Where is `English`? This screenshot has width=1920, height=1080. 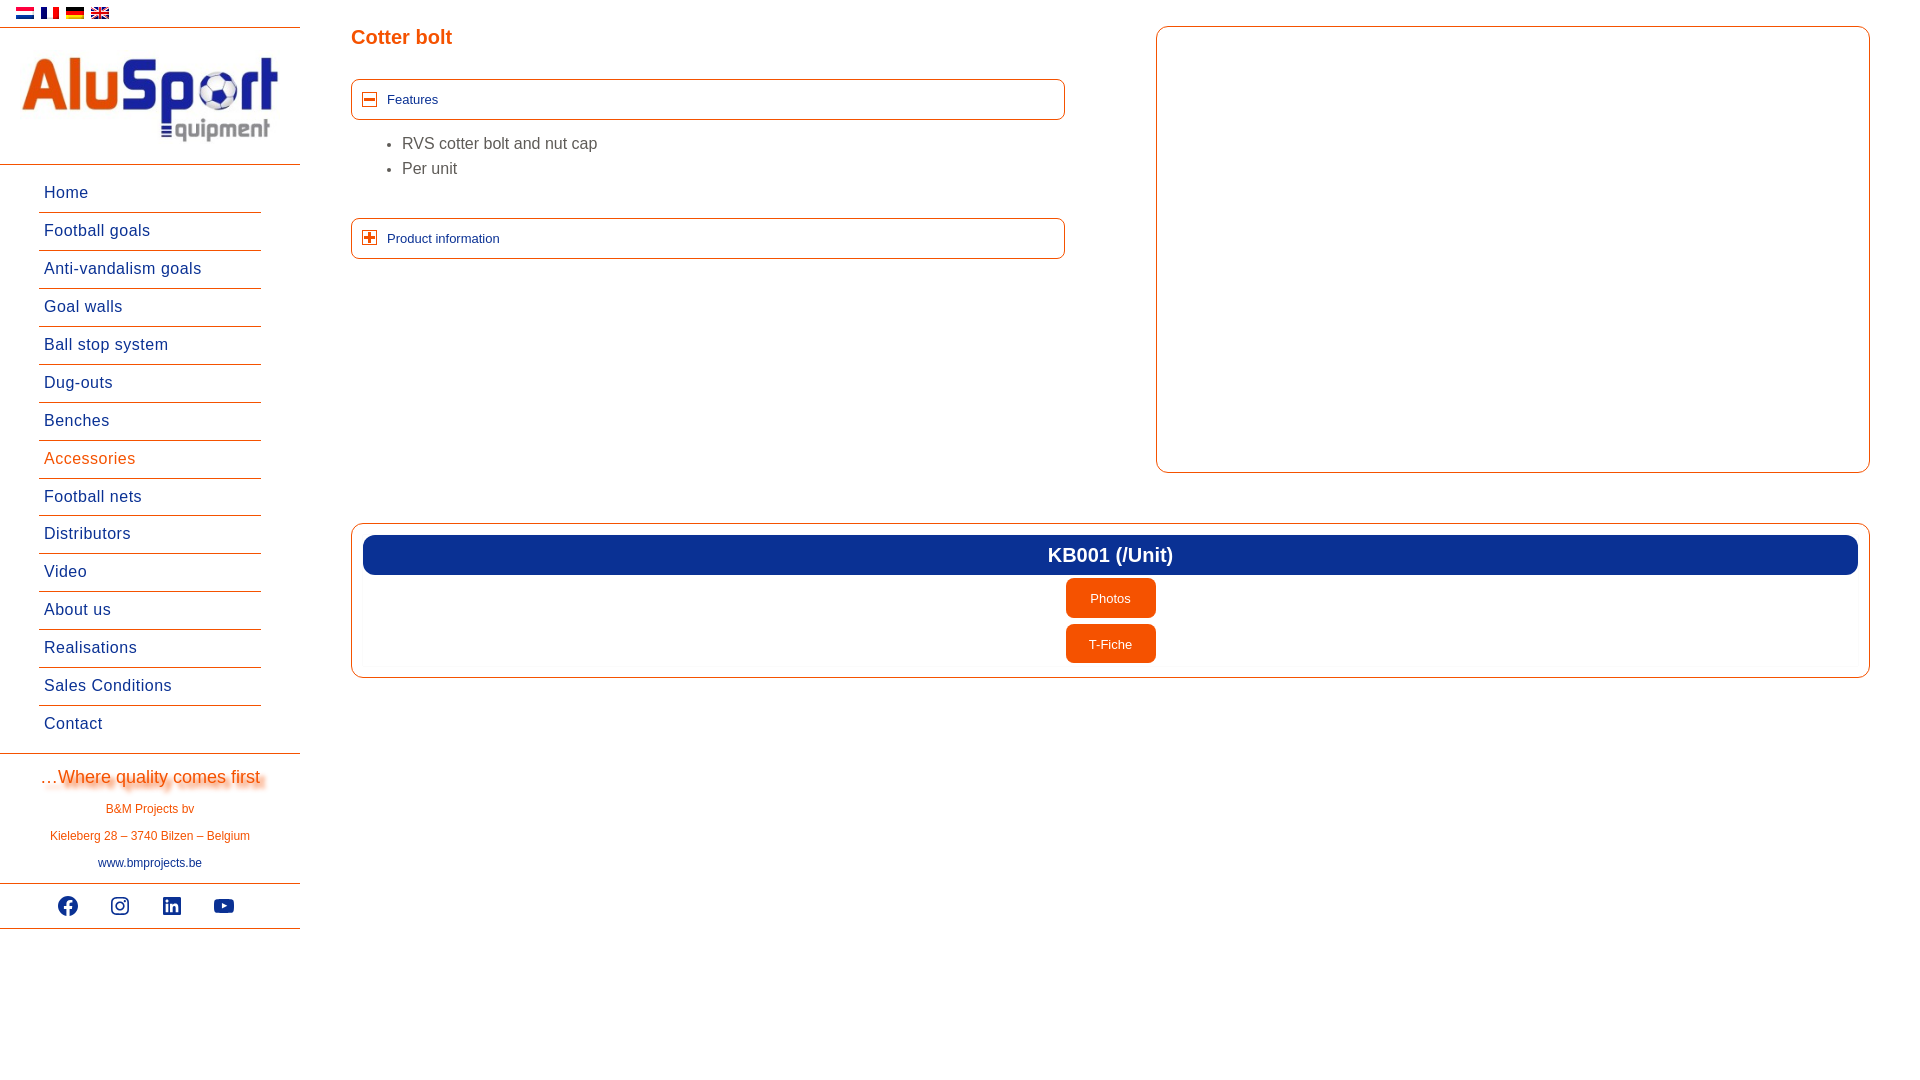
English is located at coordinates (100, 13).